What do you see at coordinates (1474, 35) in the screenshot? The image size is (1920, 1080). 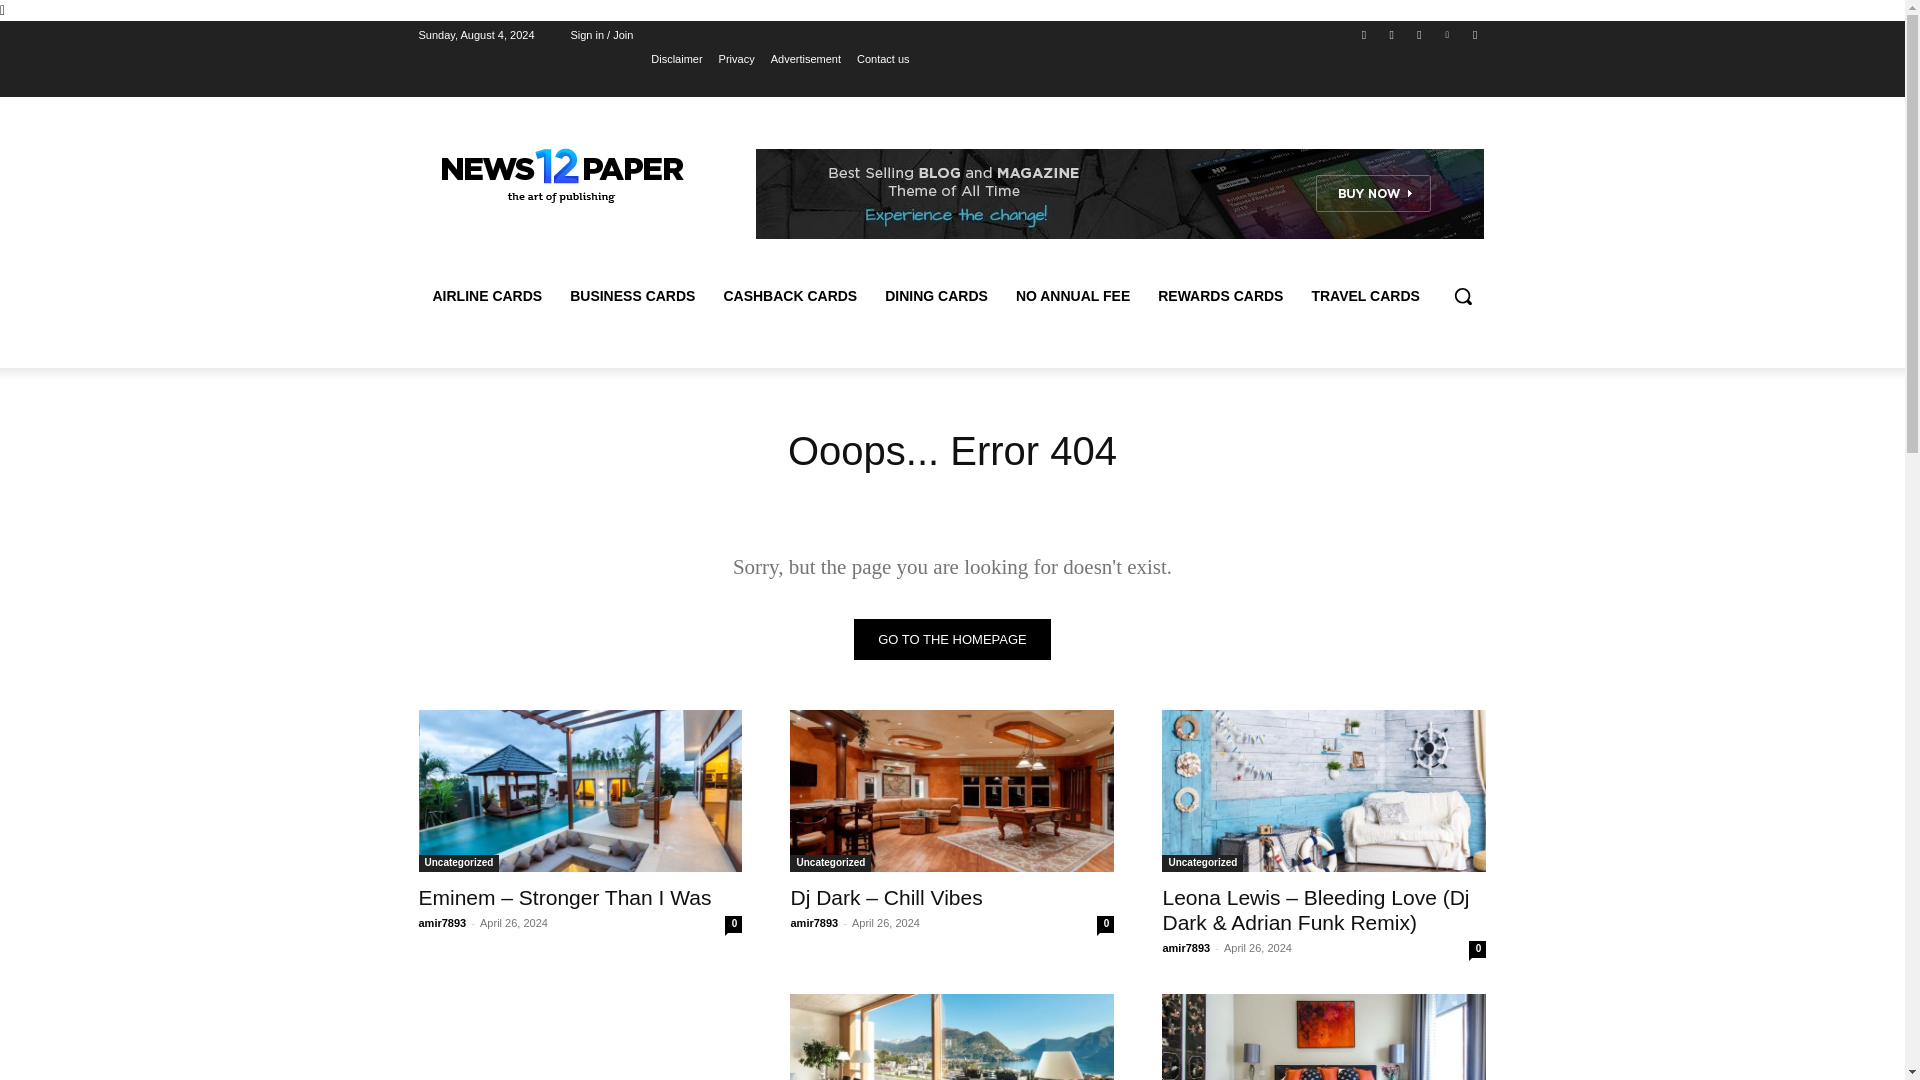 I see `Youtube` at bounding box center [1474, 35].